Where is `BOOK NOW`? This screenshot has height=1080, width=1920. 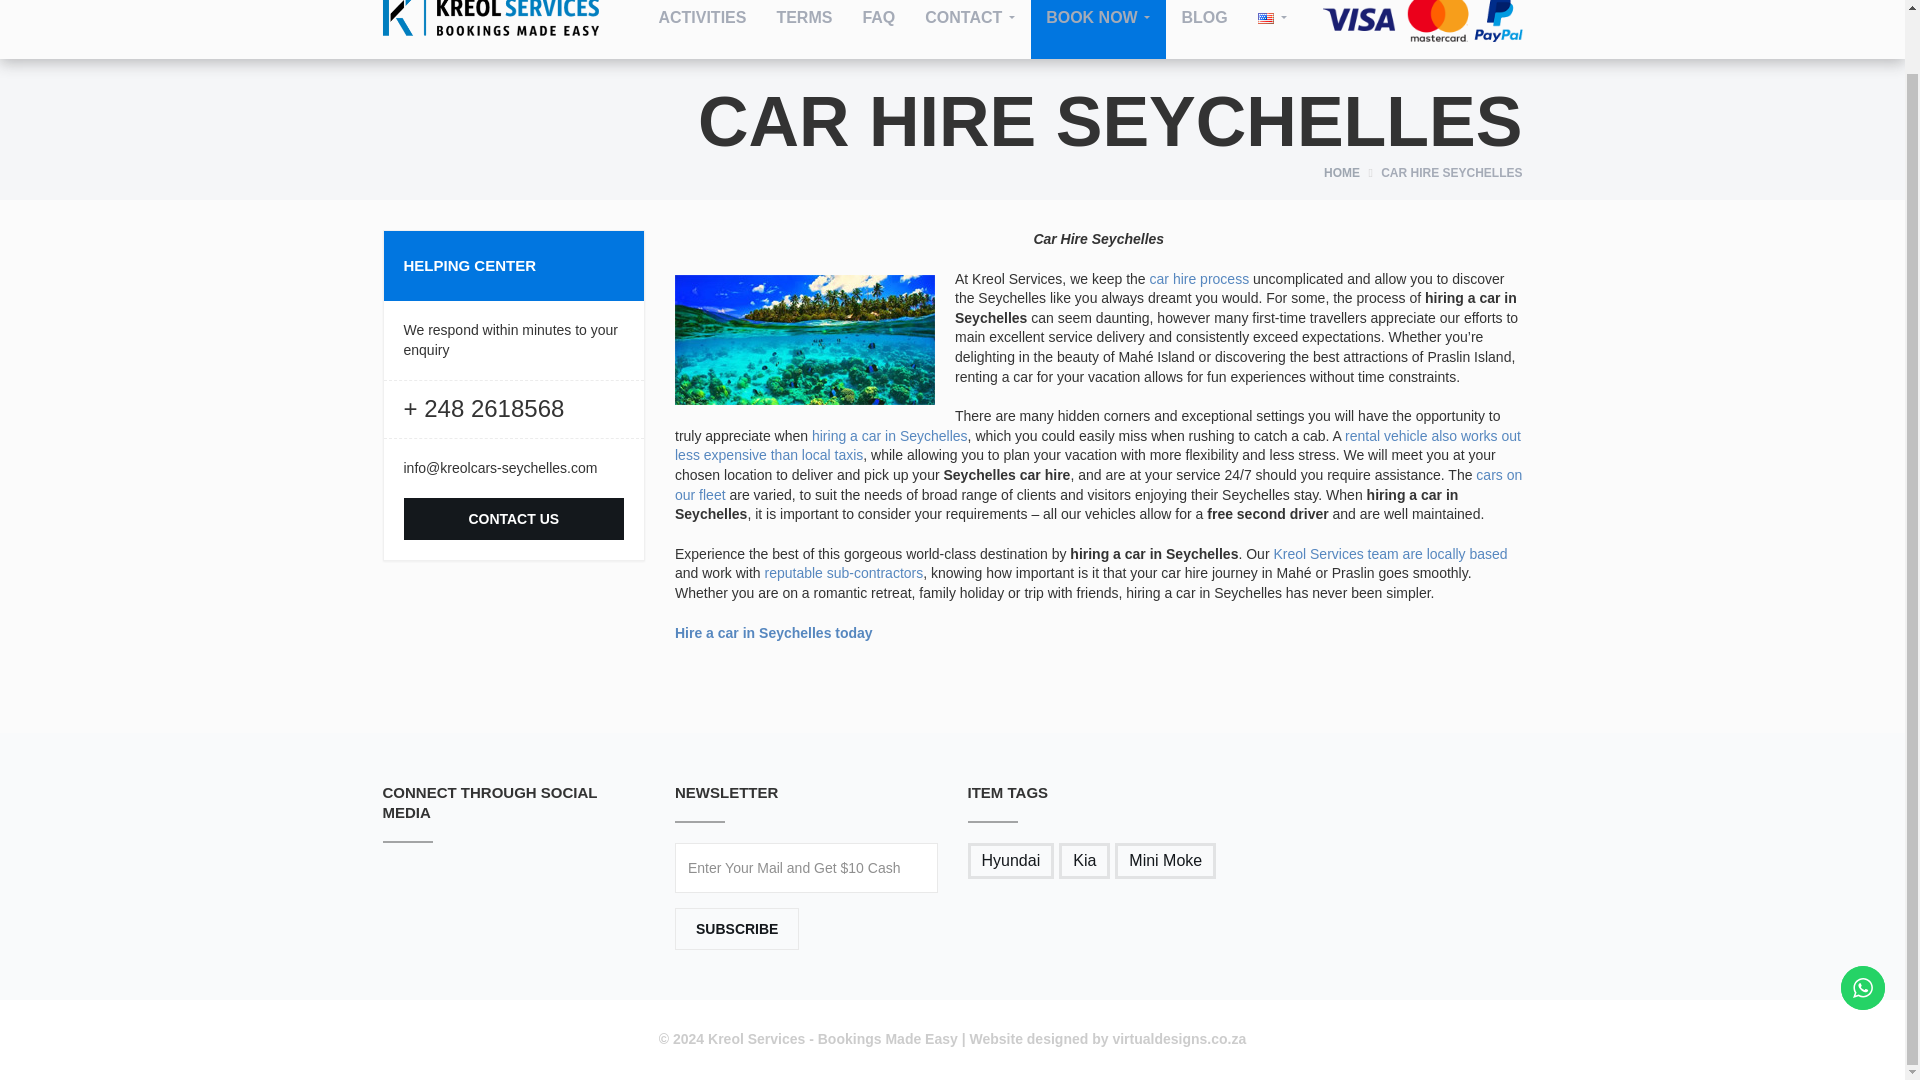 BOOK NOW is located at coordinates (1098, 30).